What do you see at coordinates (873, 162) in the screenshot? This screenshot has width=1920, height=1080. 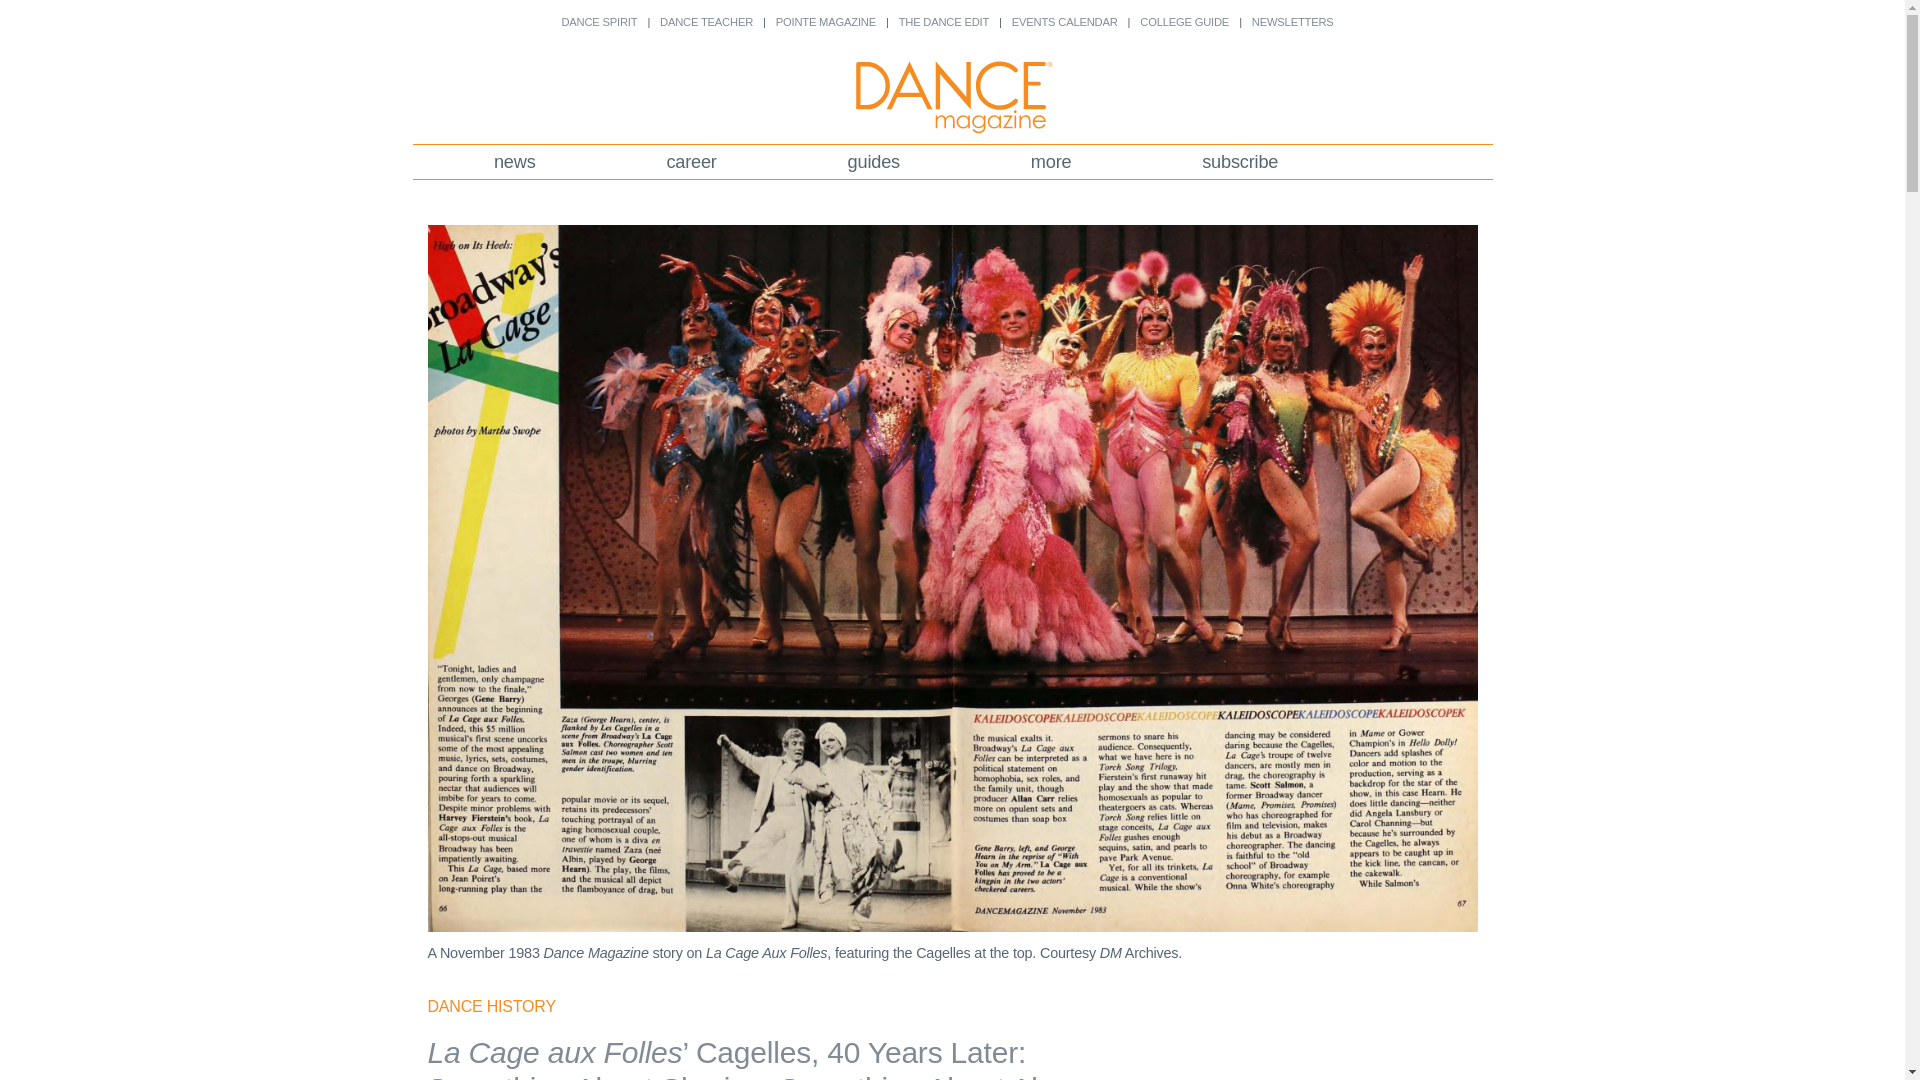 I see `guides` at bounding box center [873, 162].